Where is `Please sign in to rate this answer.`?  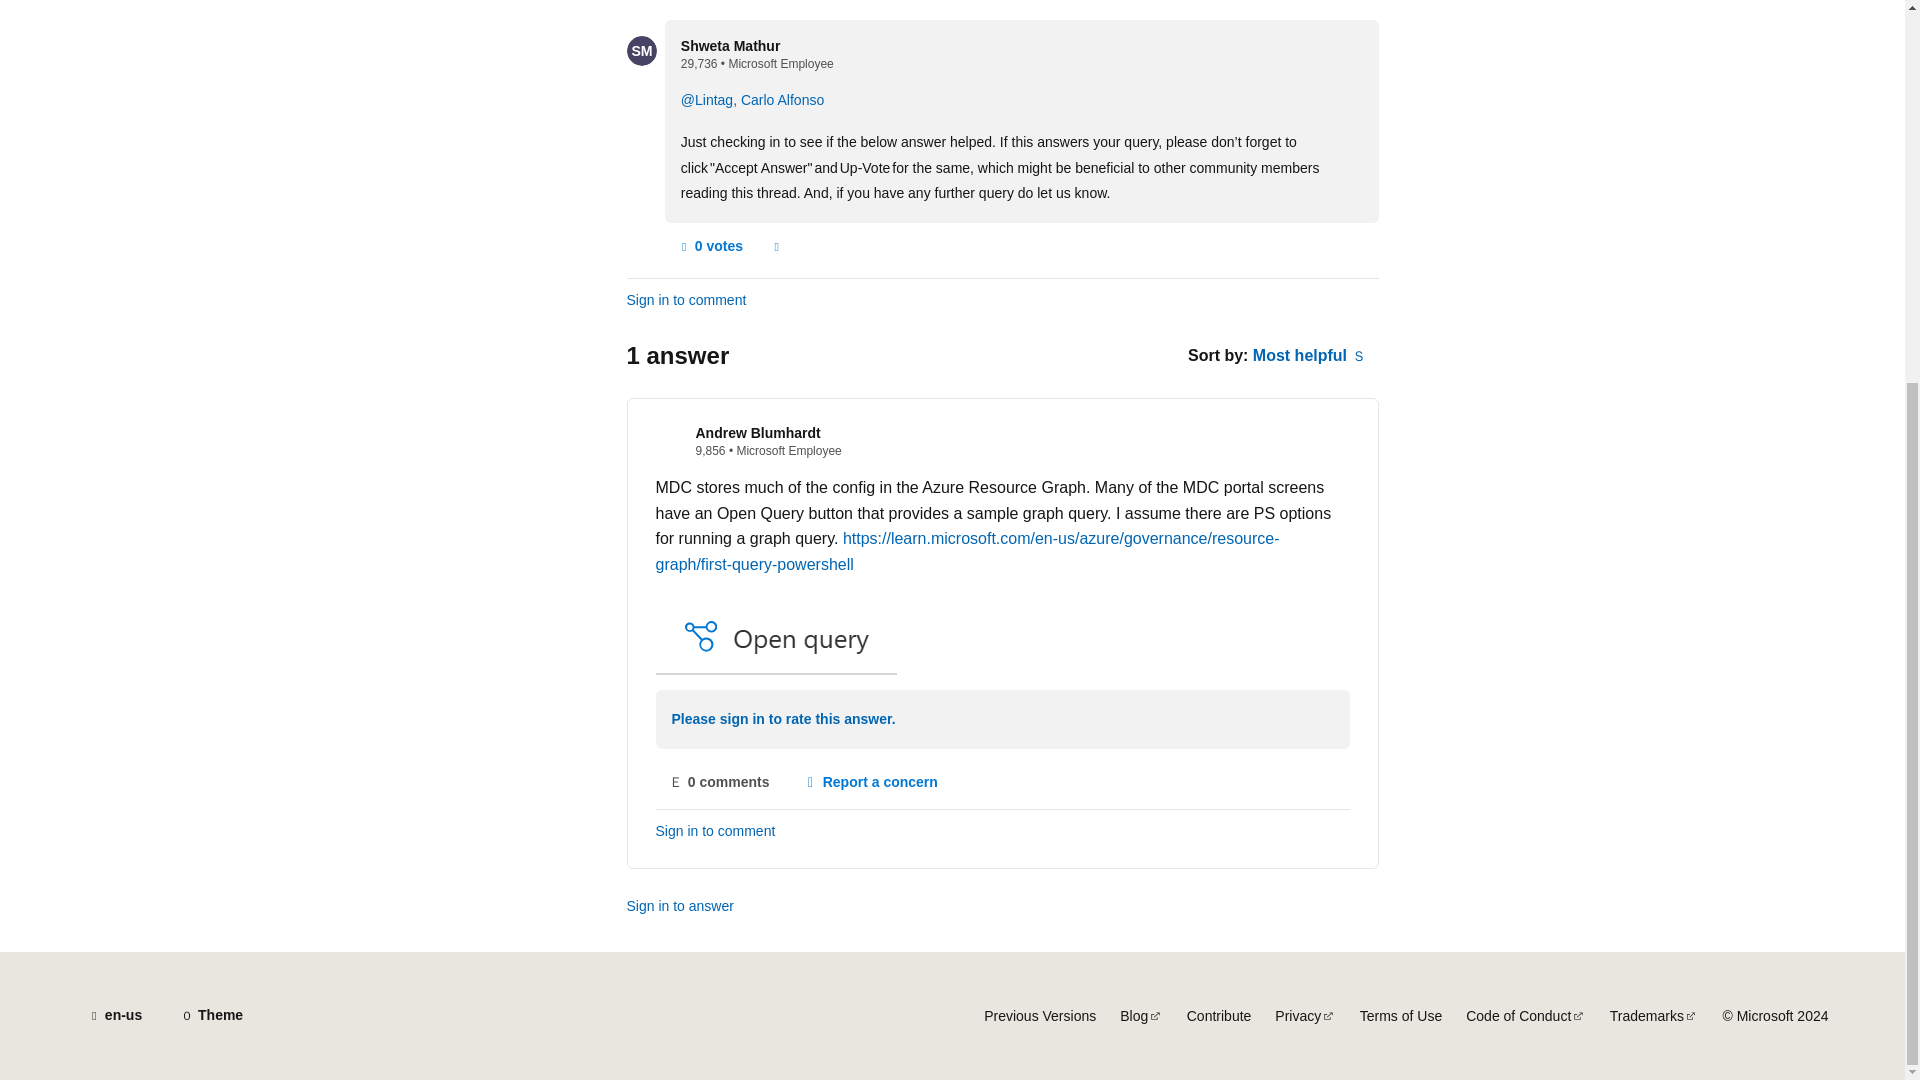
Please sign in to rate this answer. is located at coordinates (784, 720).